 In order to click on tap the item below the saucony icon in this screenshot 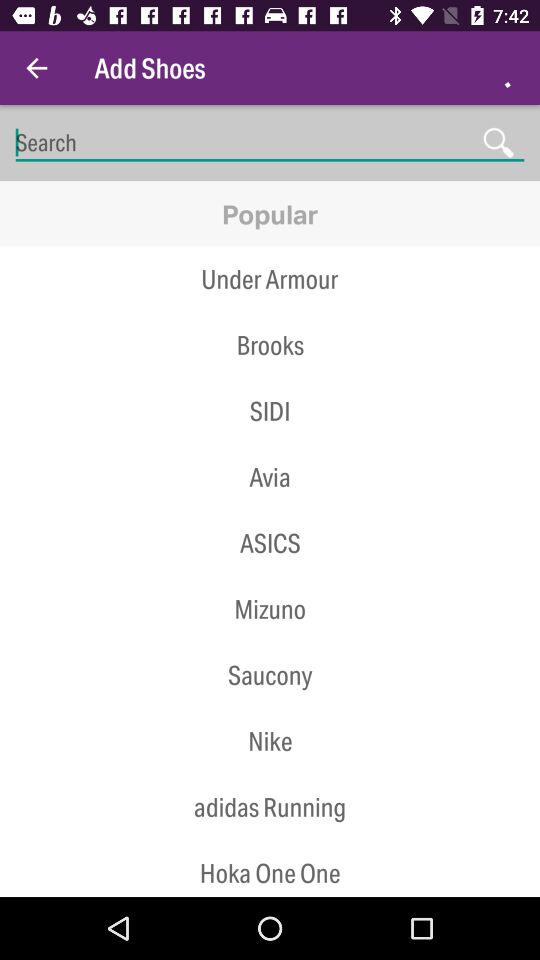, I will do `click(270, 708)`.